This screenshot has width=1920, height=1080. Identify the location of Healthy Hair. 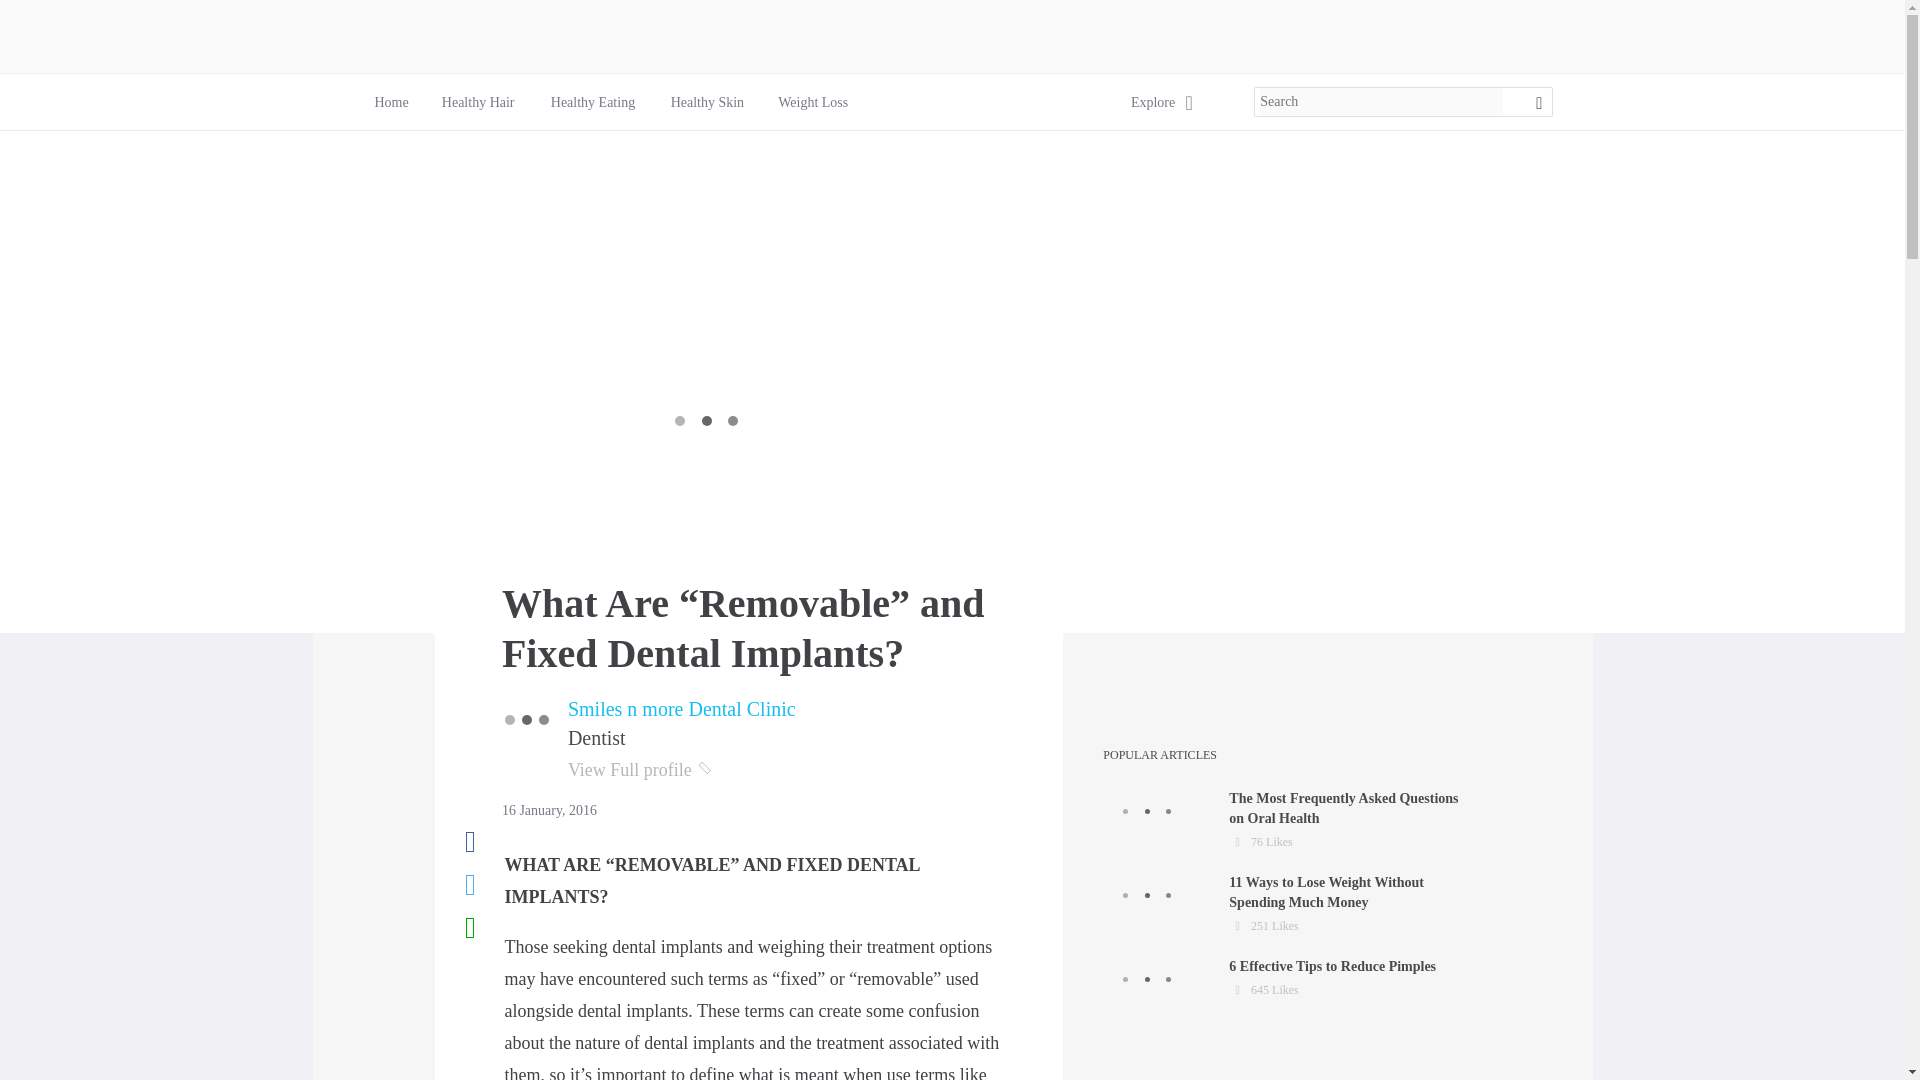
(390, 102).